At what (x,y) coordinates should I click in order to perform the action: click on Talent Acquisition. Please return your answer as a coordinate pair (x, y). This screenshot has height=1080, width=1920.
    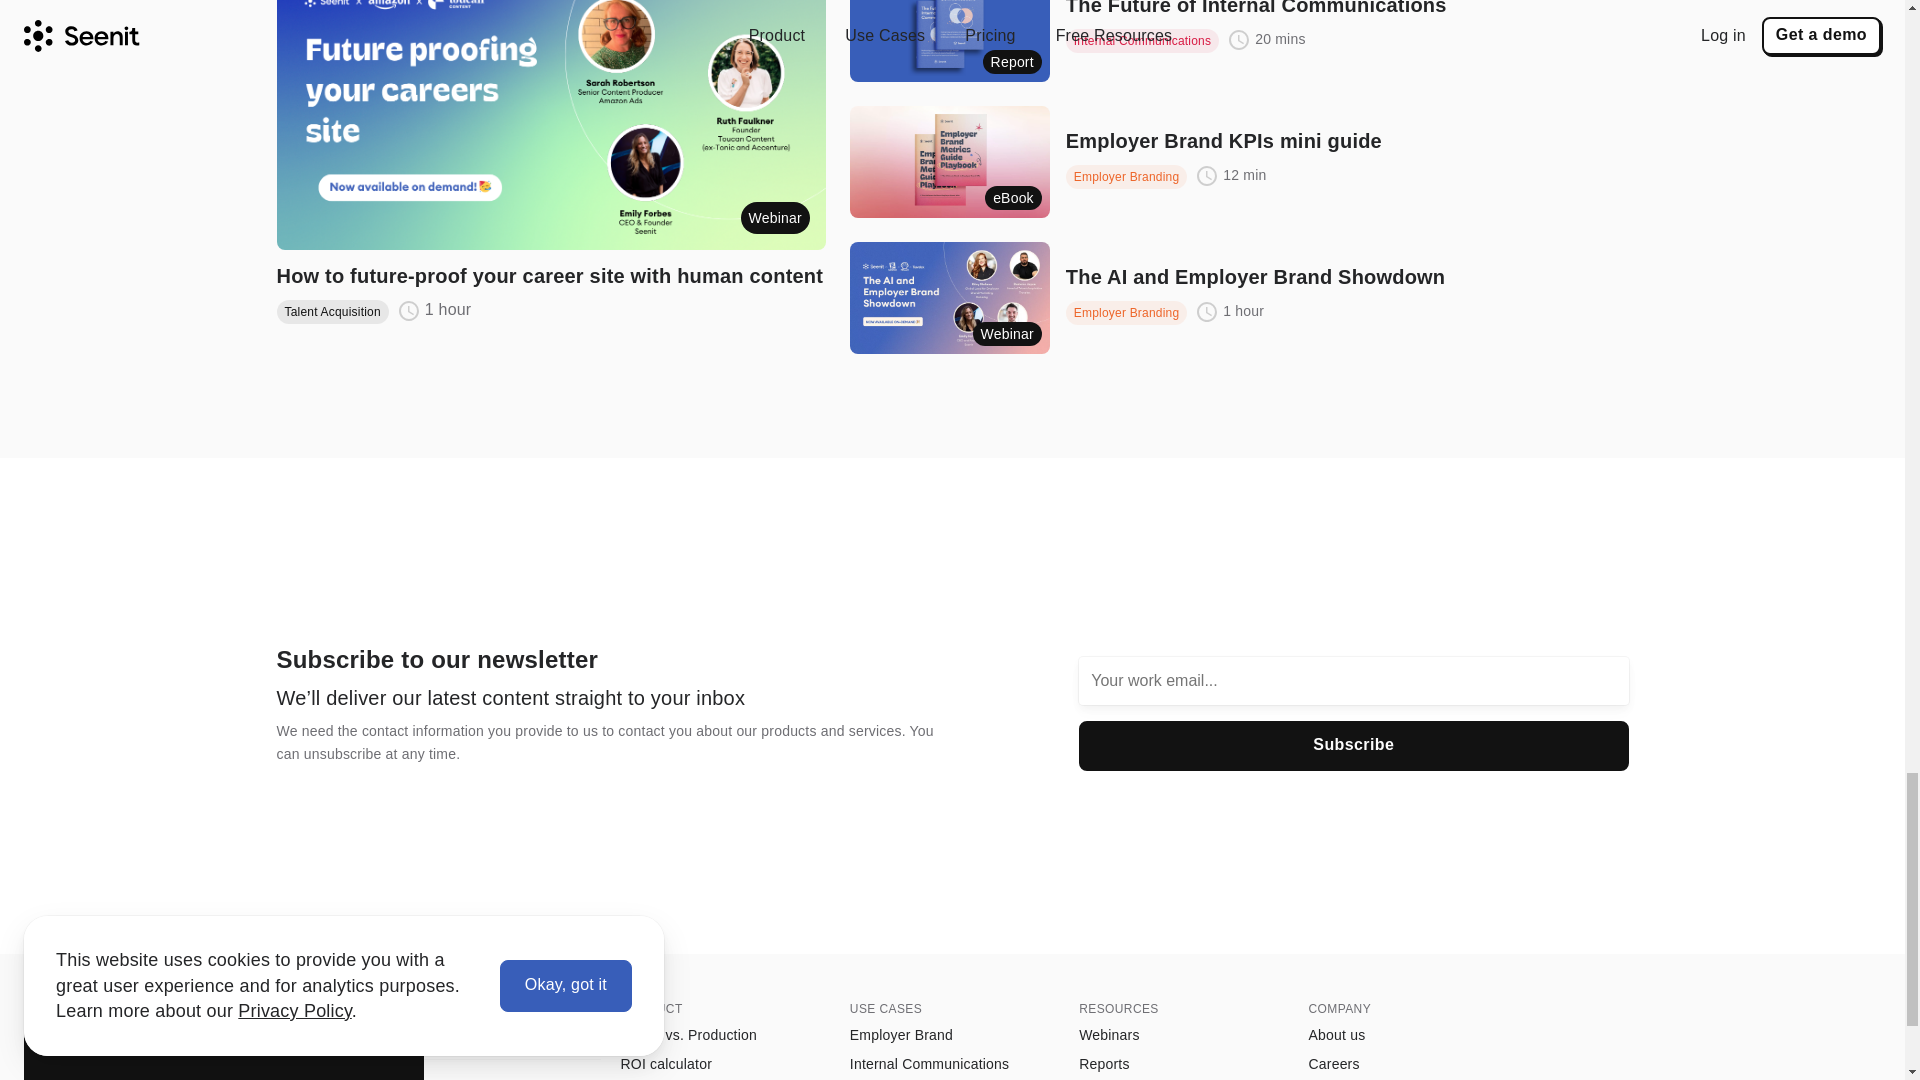
    Looking at the image, I should click on (332, 311).